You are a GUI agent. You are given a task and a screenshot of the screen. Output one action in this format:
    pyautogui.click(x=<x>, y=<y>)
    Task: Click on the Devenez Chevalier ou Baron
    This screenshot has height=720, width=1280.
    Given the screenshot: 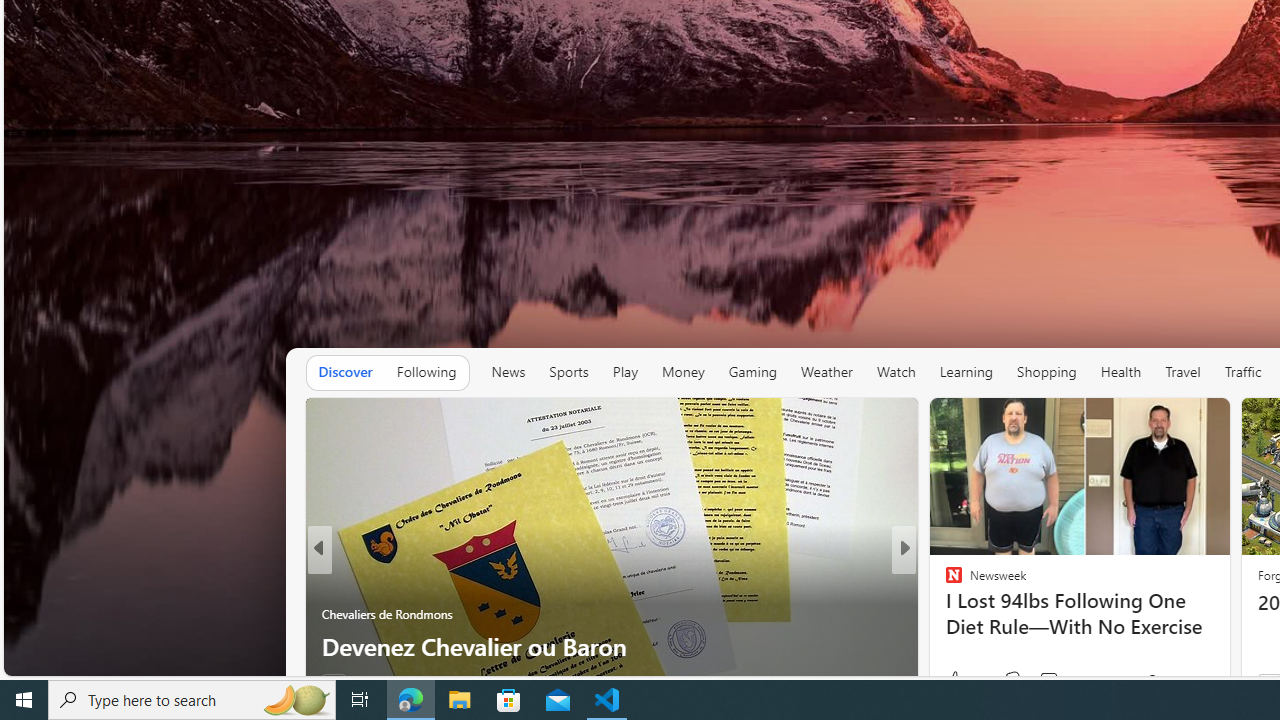 What is the action you would take?
    pyautogui.click(x=612, y=646)
    